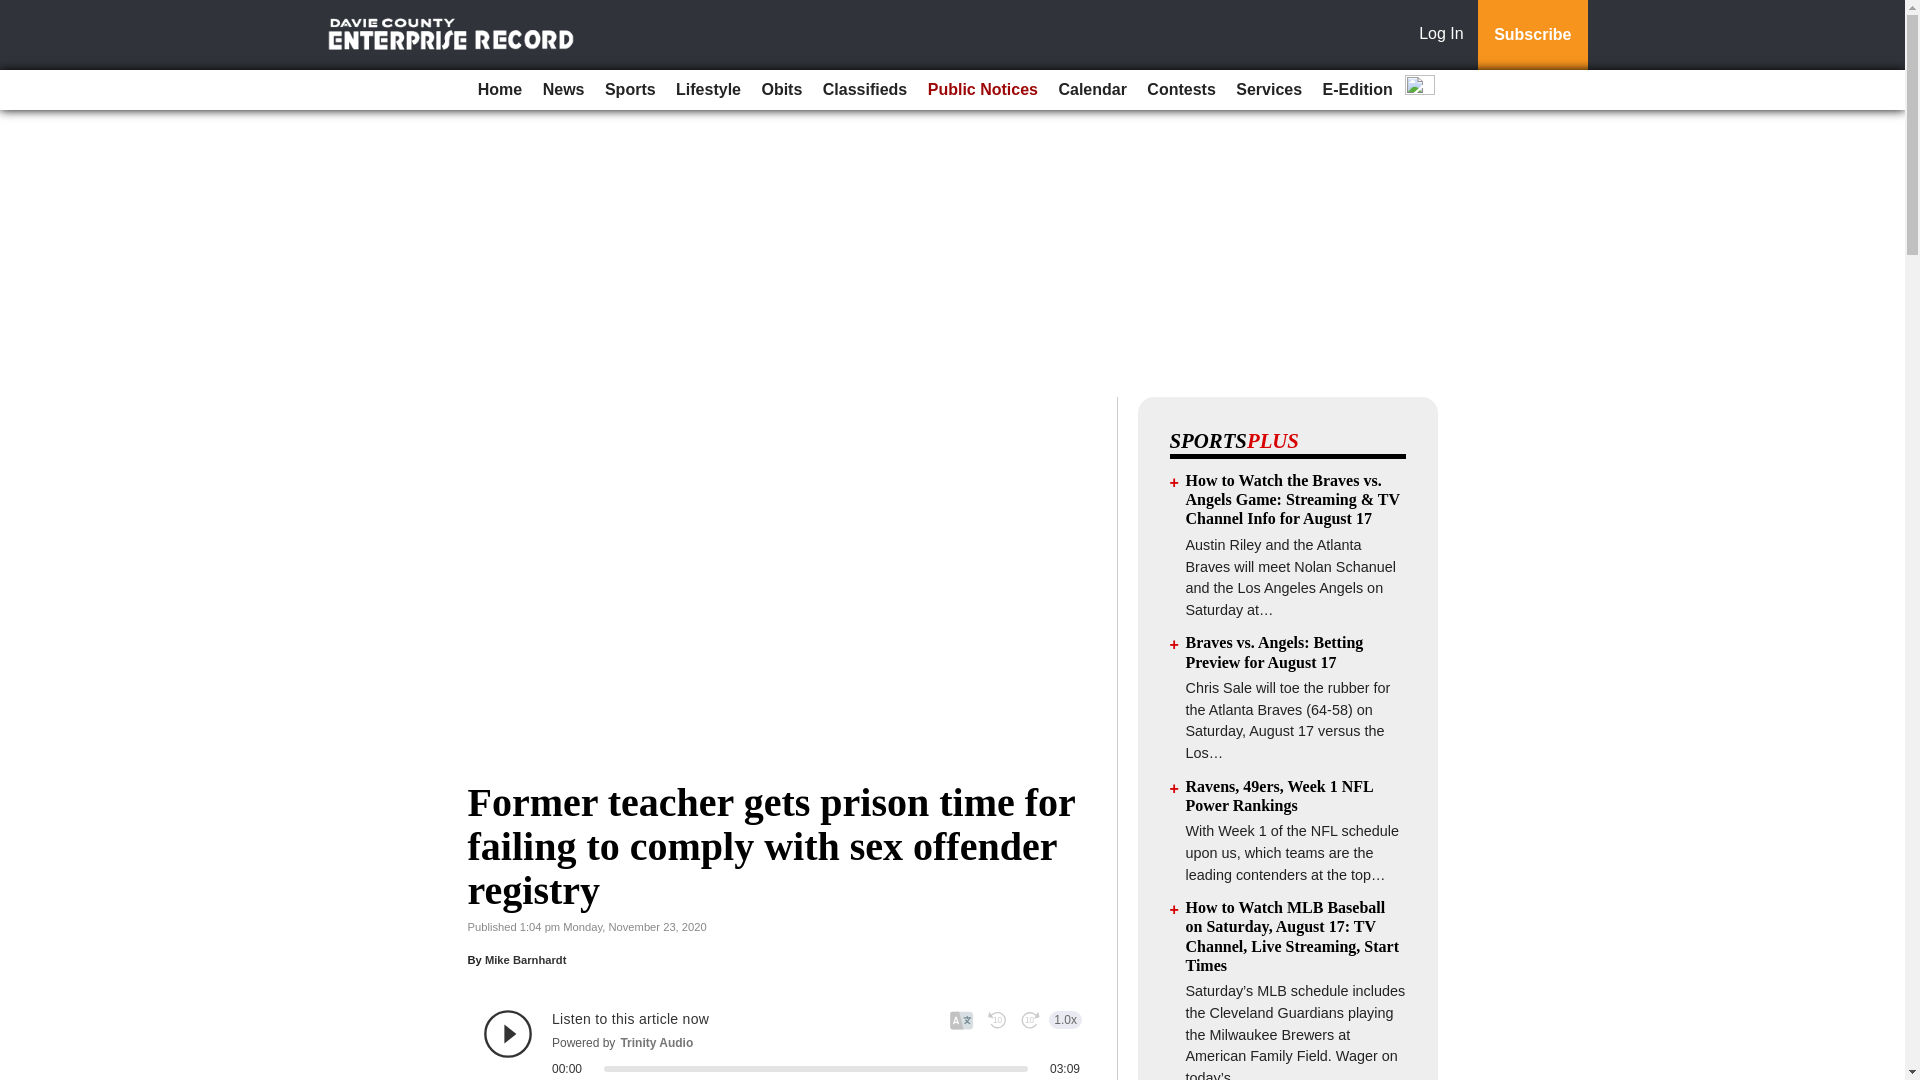 The width and height of the screenshot is (1920, 1080). I want to click on Subscribe, so click(1532, 35).